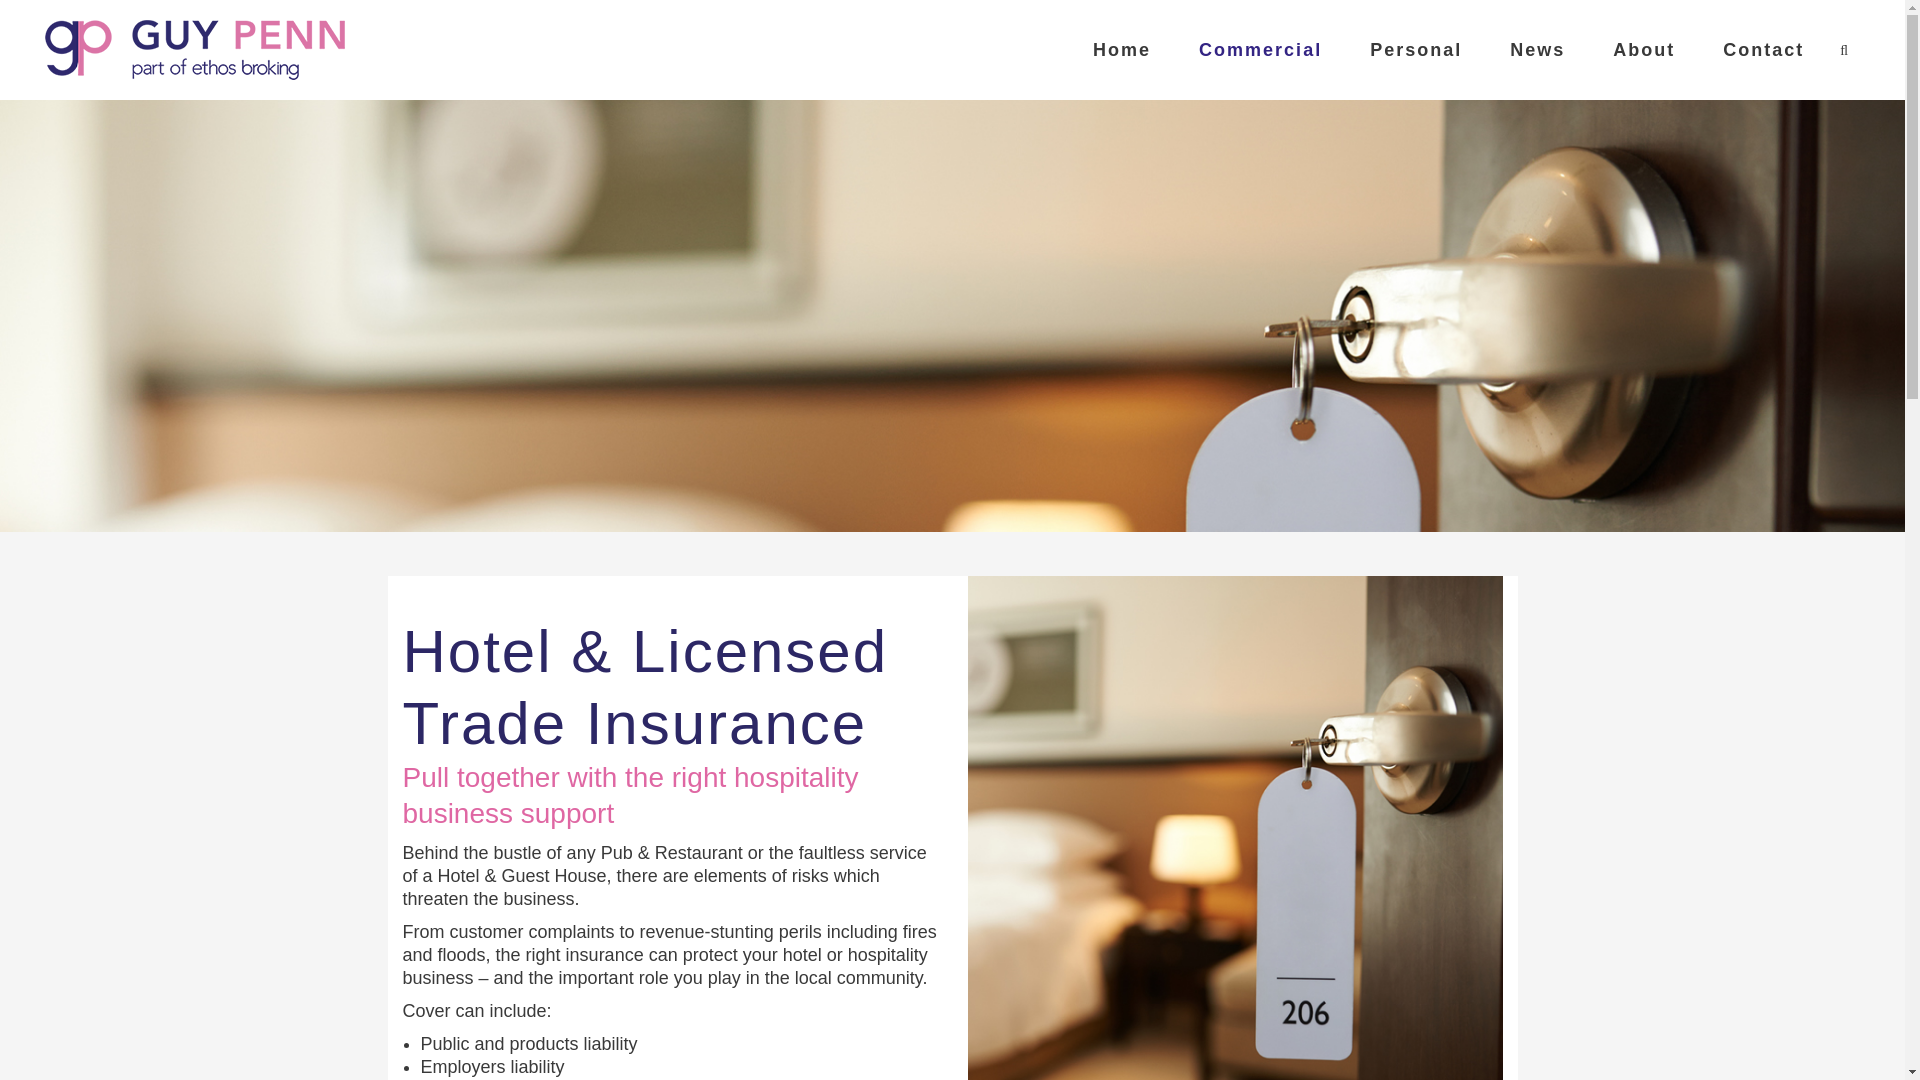 The width and height of the screenshot is (1920, 1080). Describe the element at coordinates (1538, 50) in the screenshot. I see `News` at that location.